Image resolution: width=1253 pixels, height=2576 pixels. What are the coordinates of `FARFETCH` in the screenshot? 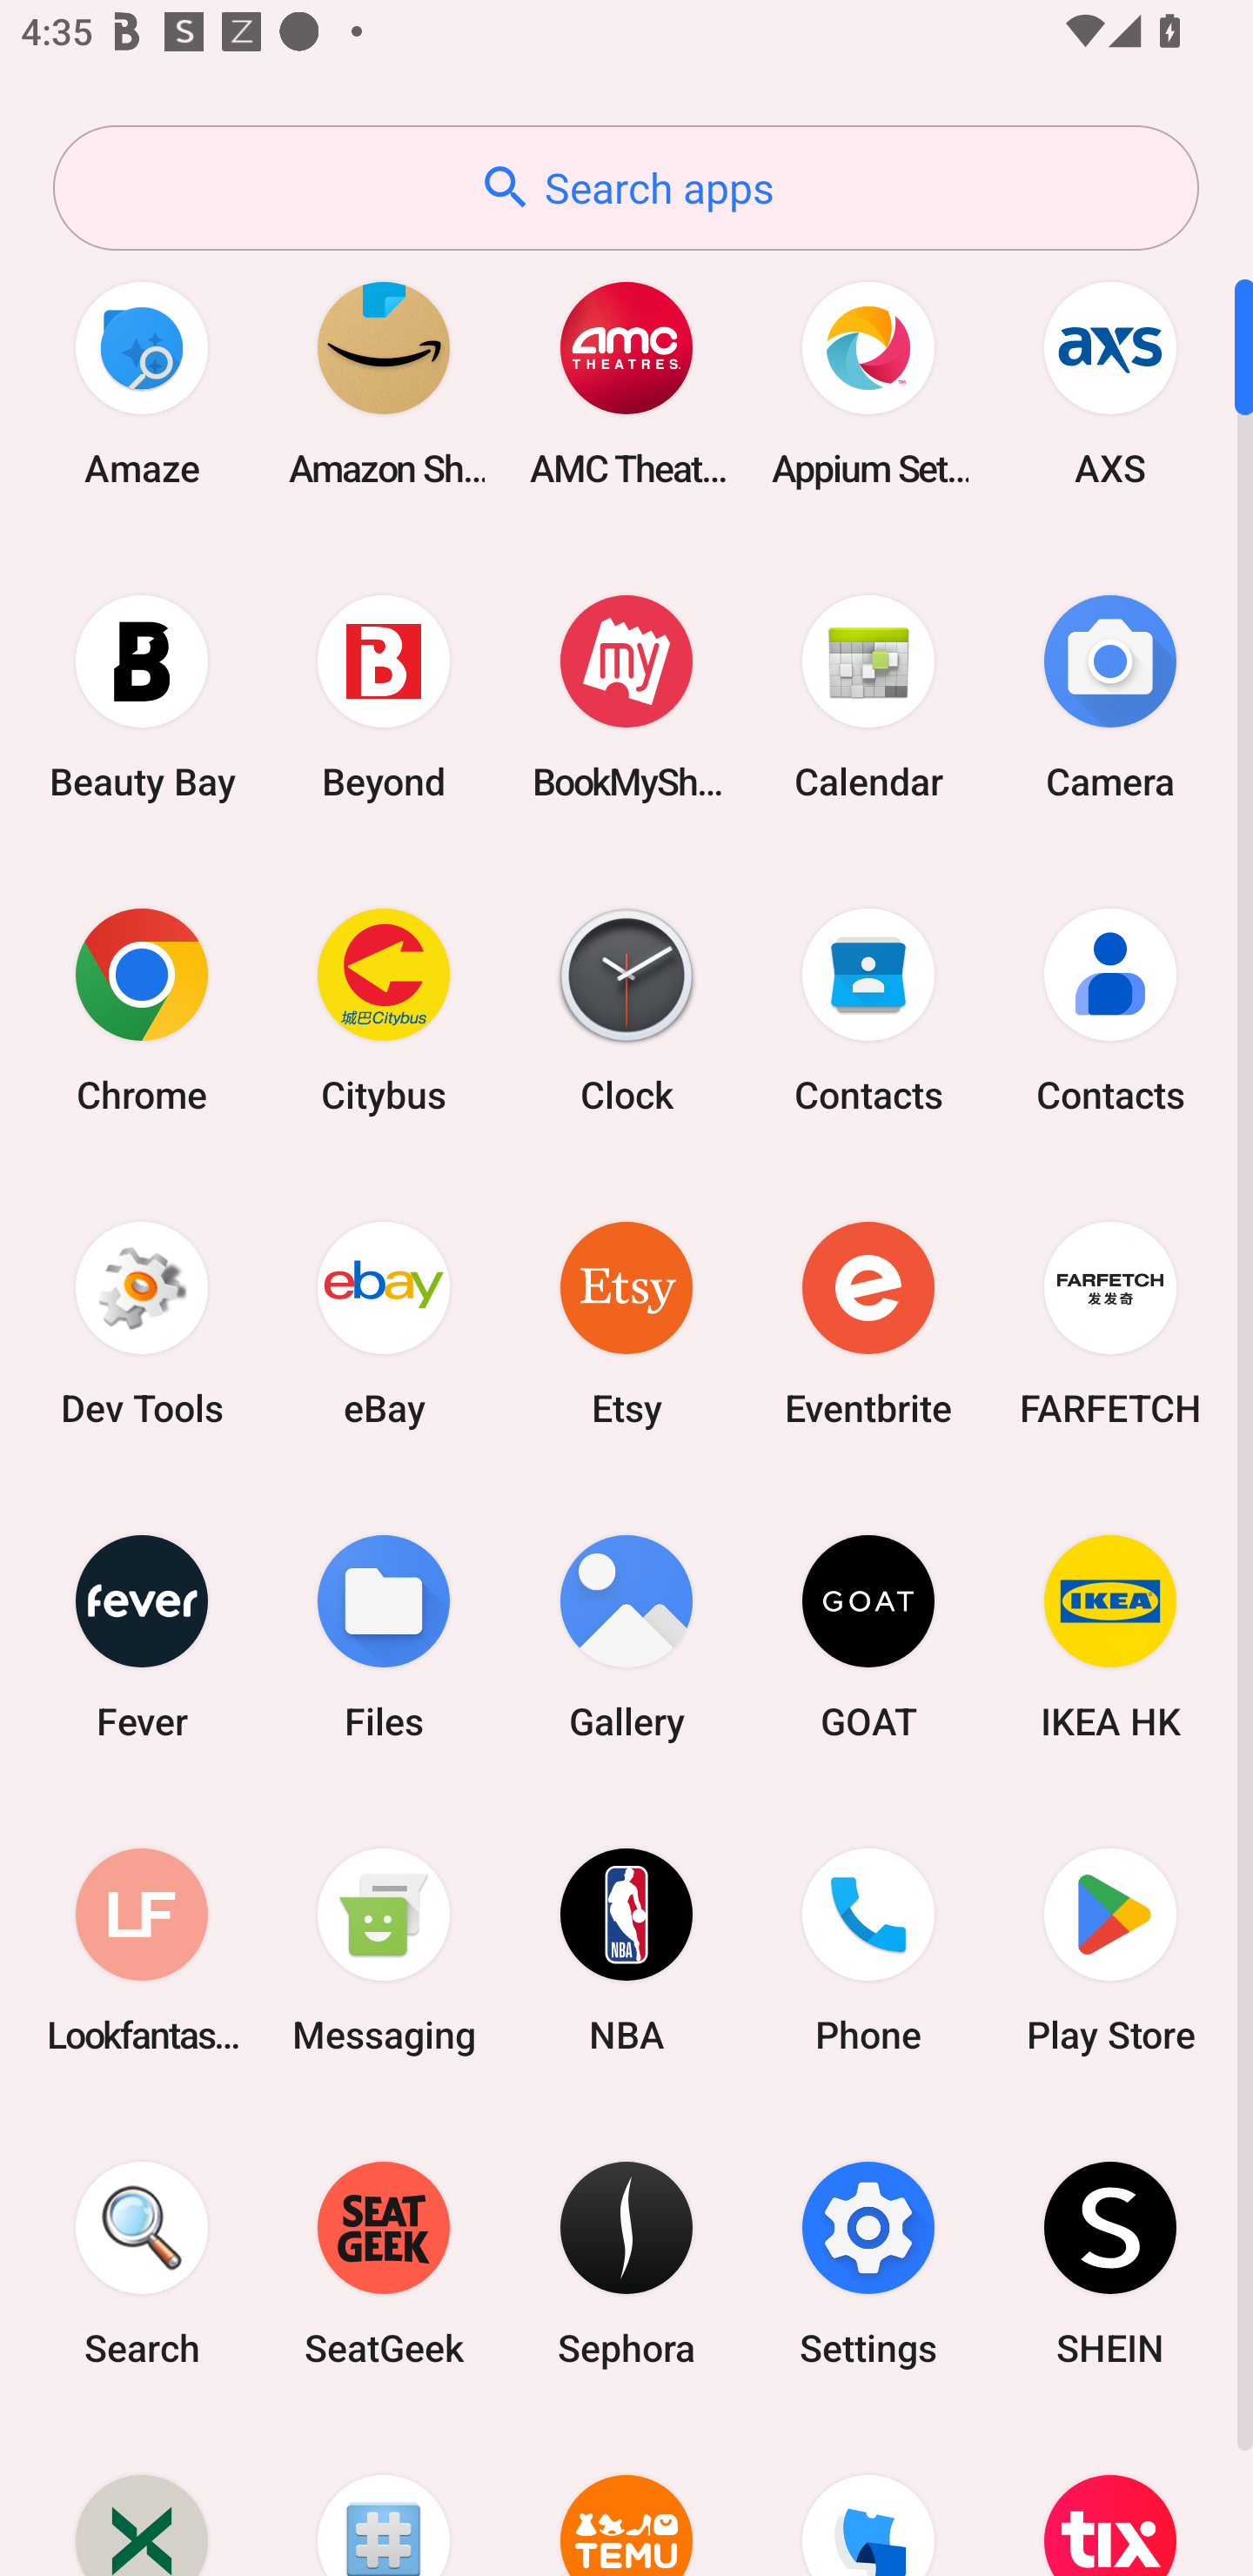 It's located at (1110, 1323).